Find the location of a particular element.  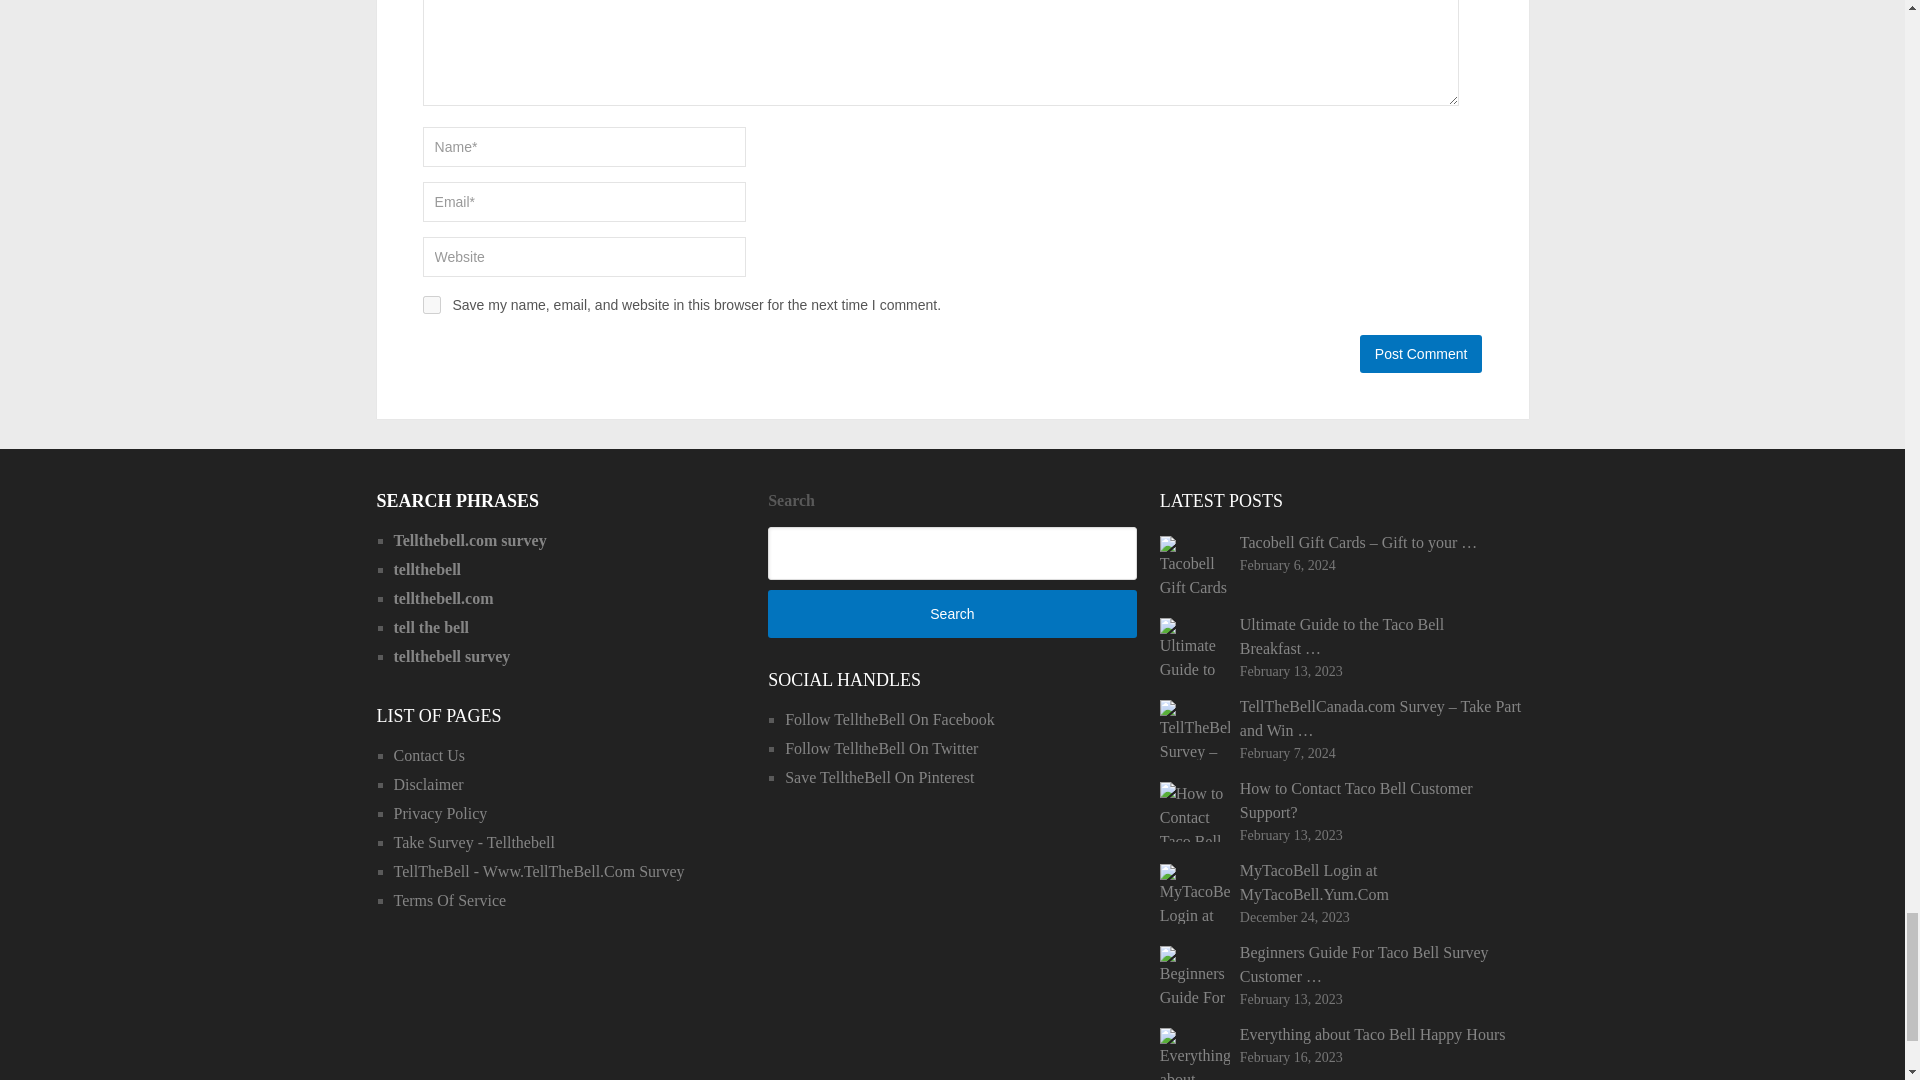

yes is located at coordinates (432, 304).